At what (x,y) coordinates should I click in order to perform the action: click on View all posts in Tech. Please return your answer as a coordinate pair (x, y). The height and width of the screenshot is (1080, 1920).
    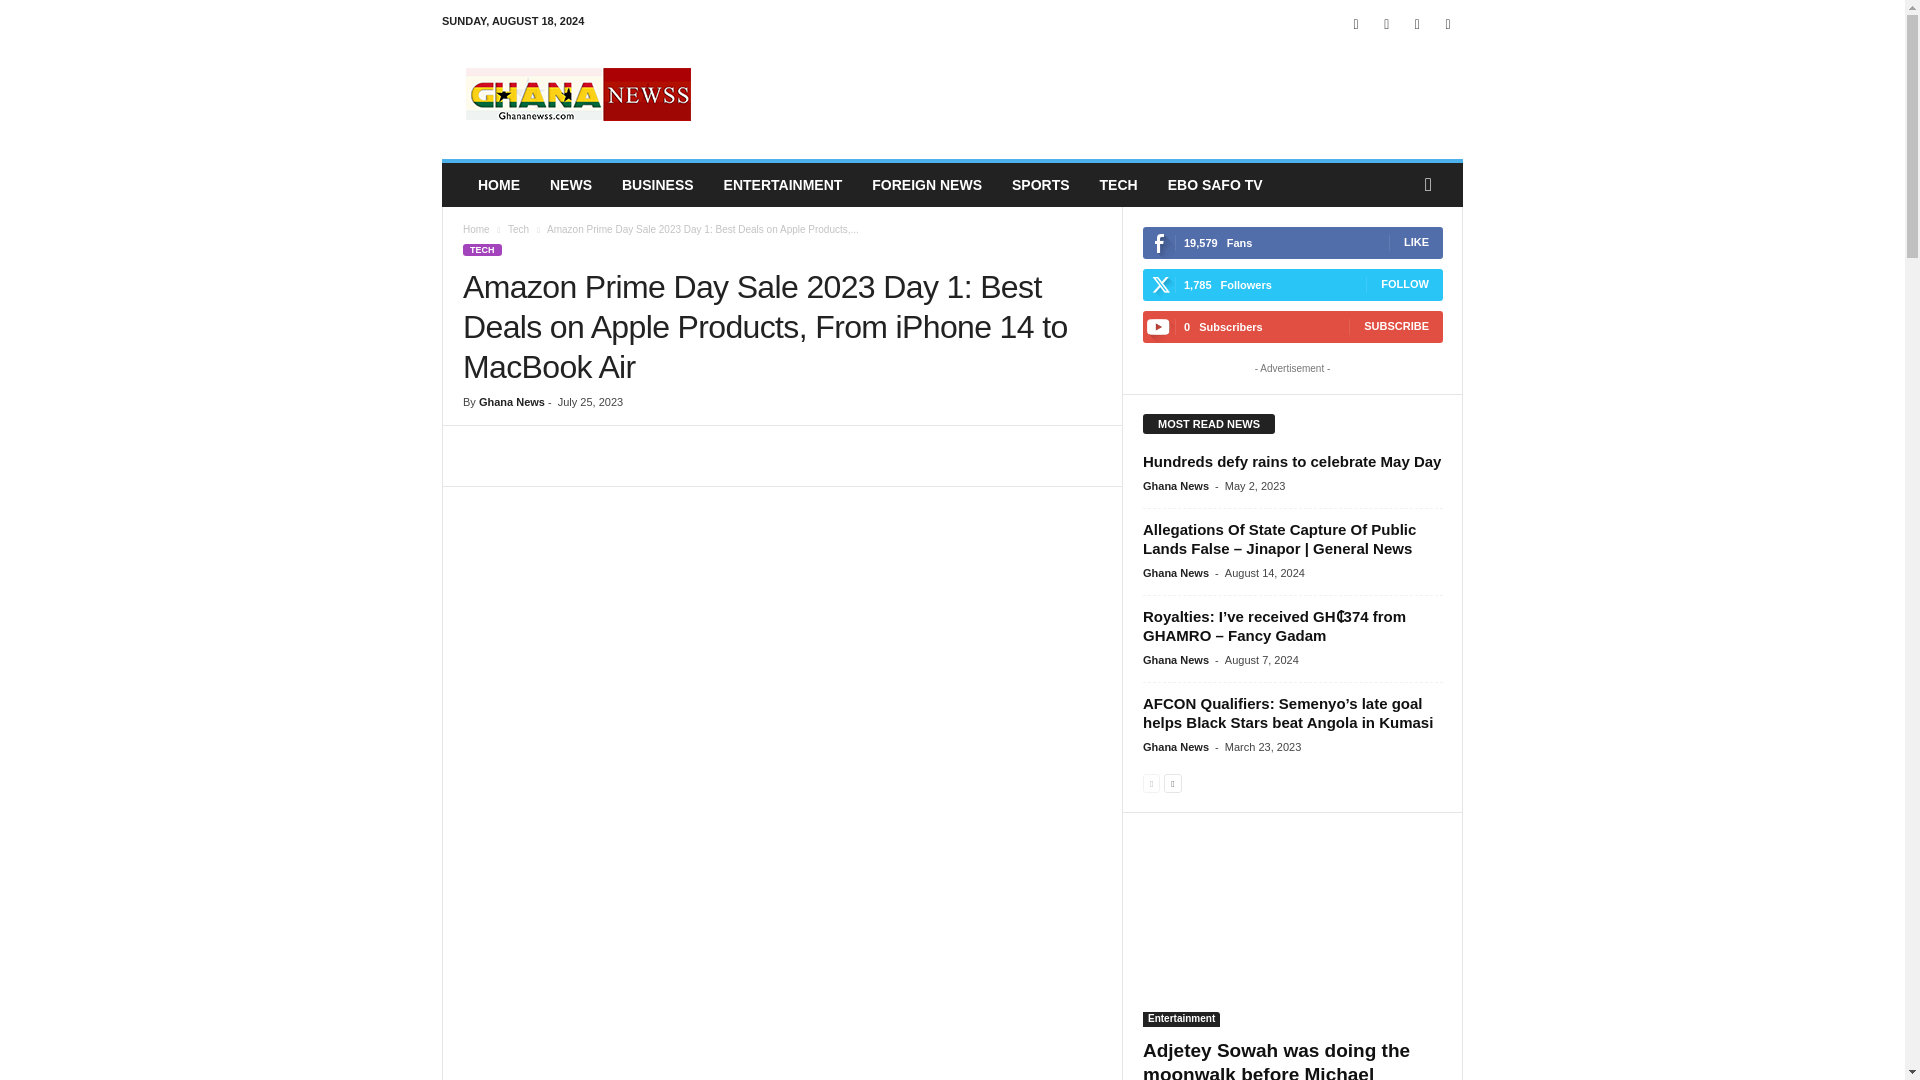
    Looking at the image, I should click on (518, 229).